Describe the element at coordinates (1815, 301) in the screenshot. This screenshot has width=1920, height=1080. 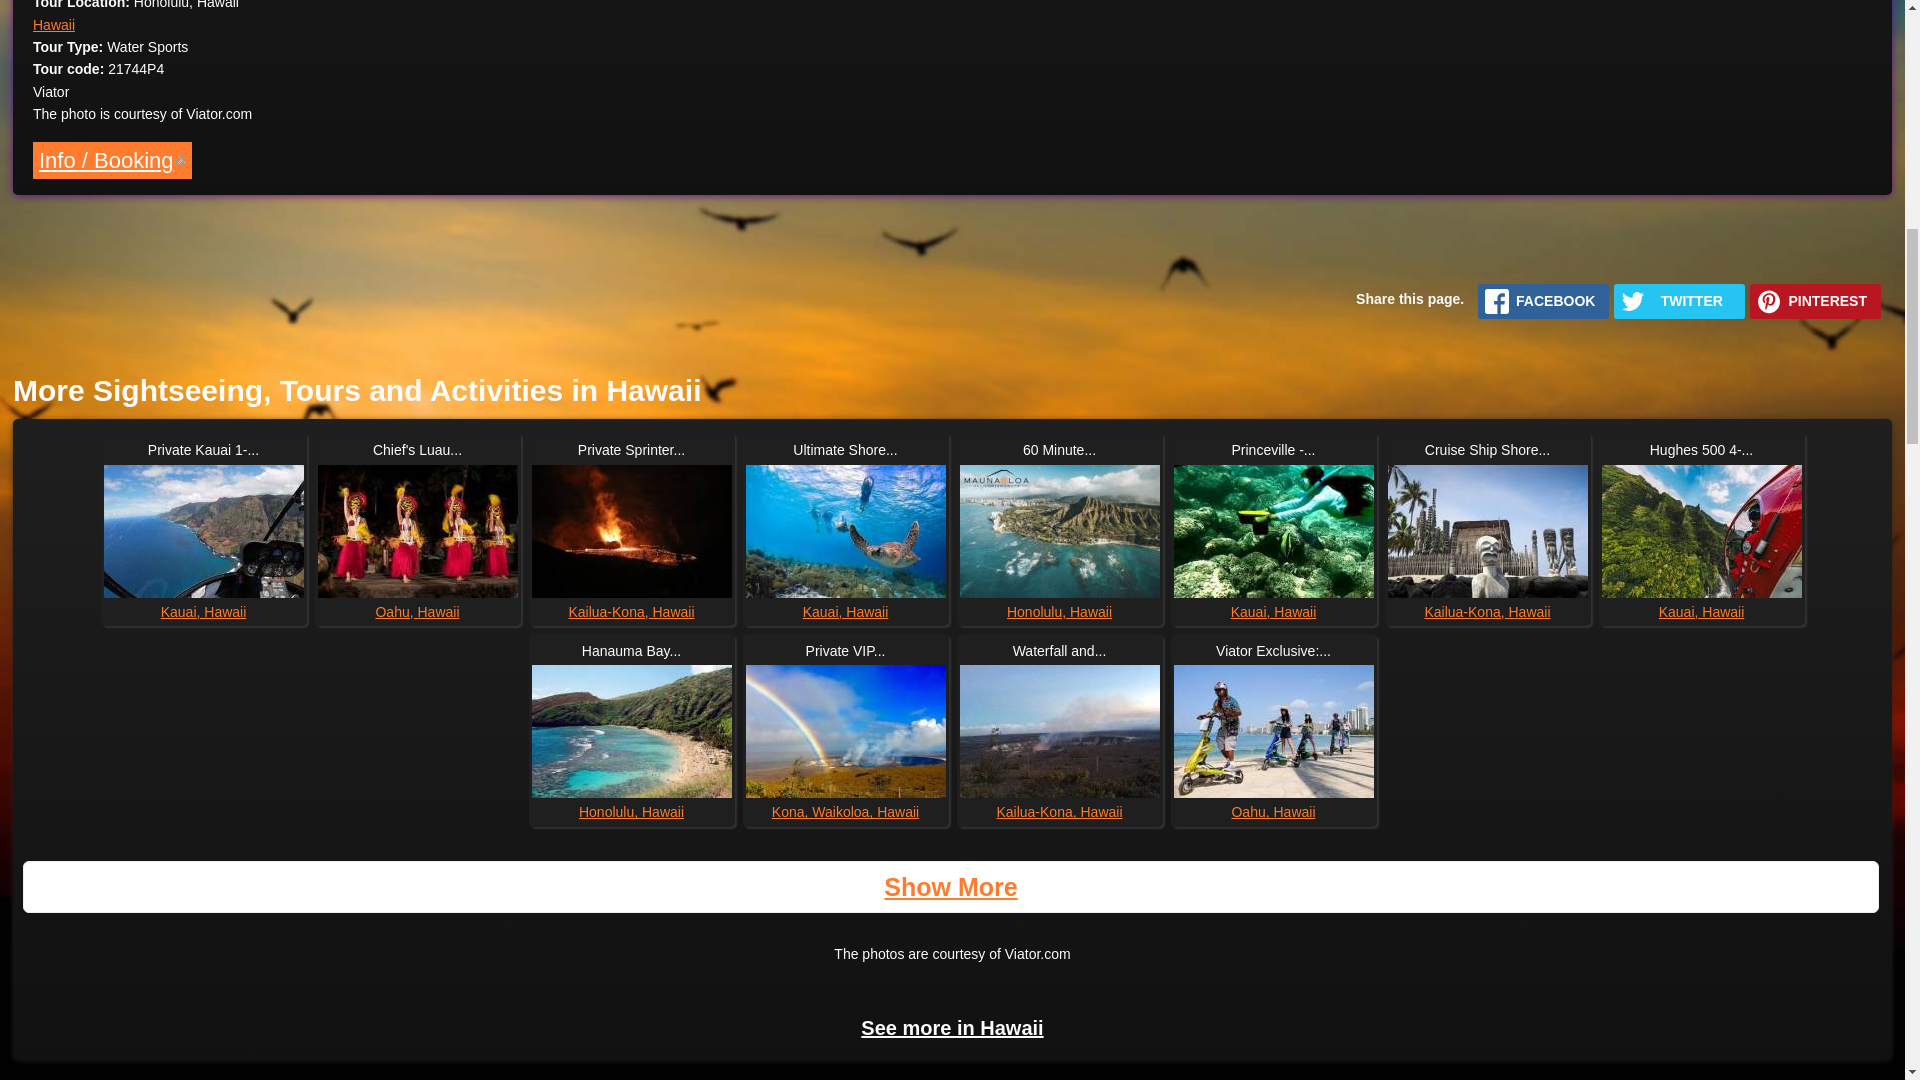
I see `PINTEREST` at that location.